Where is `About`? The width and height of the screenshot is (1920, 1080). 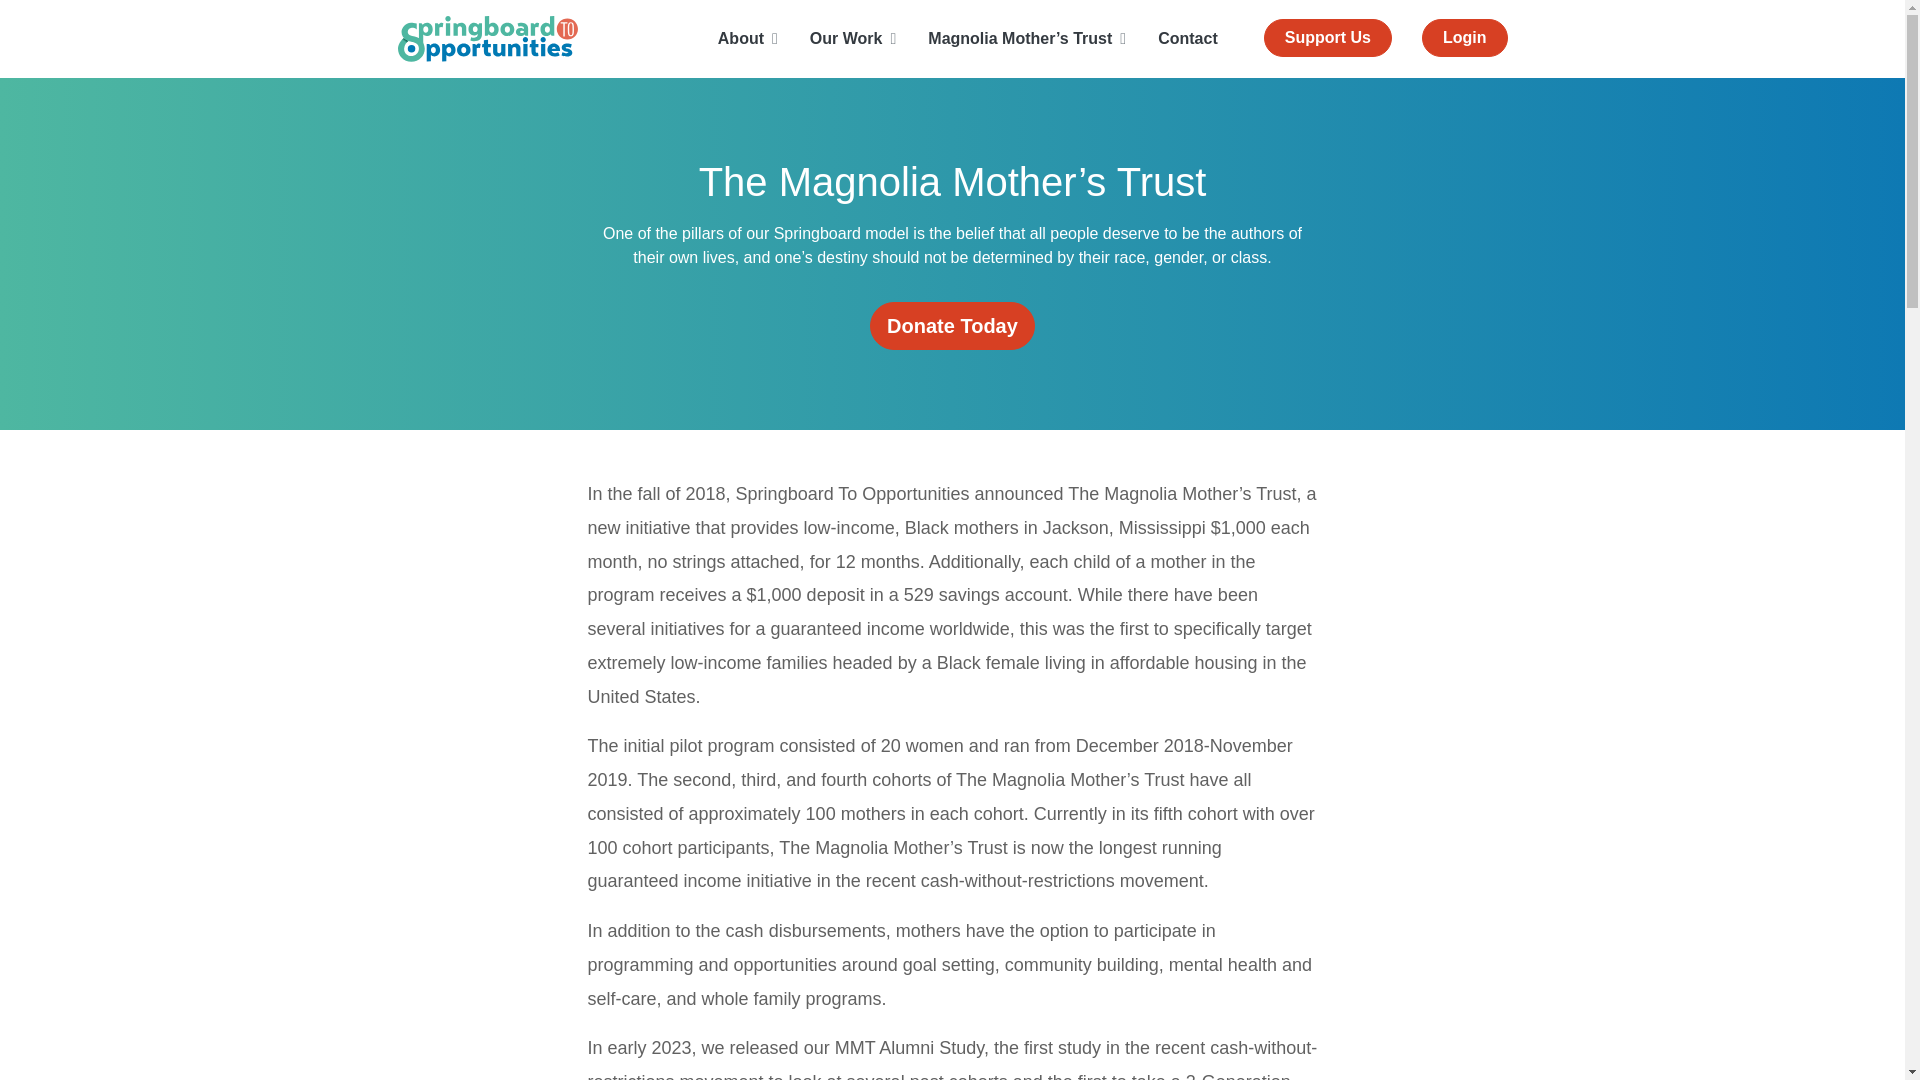 About is located at coordinates (748, 39).